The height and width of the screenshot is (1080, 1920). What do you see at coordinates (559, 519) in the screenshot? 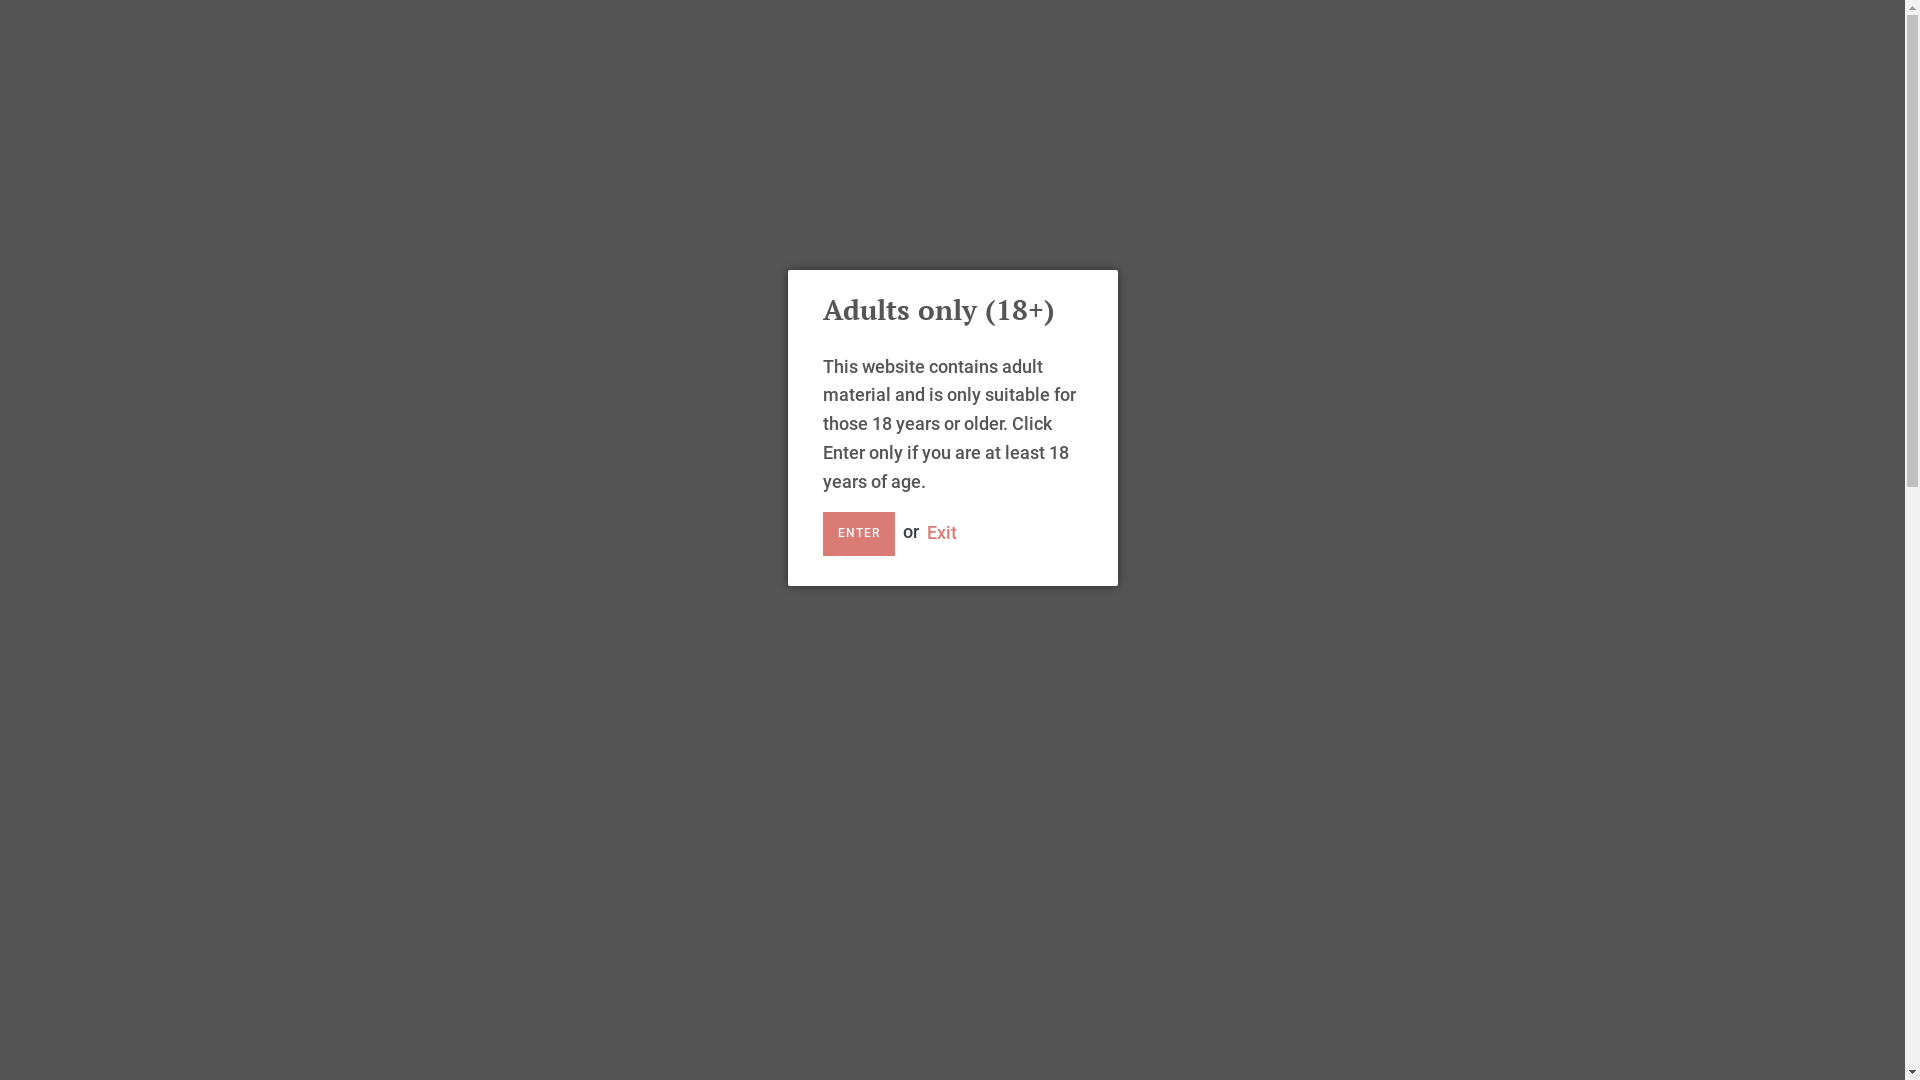
I see `Toggle menu` at bounding box center [559, 519].